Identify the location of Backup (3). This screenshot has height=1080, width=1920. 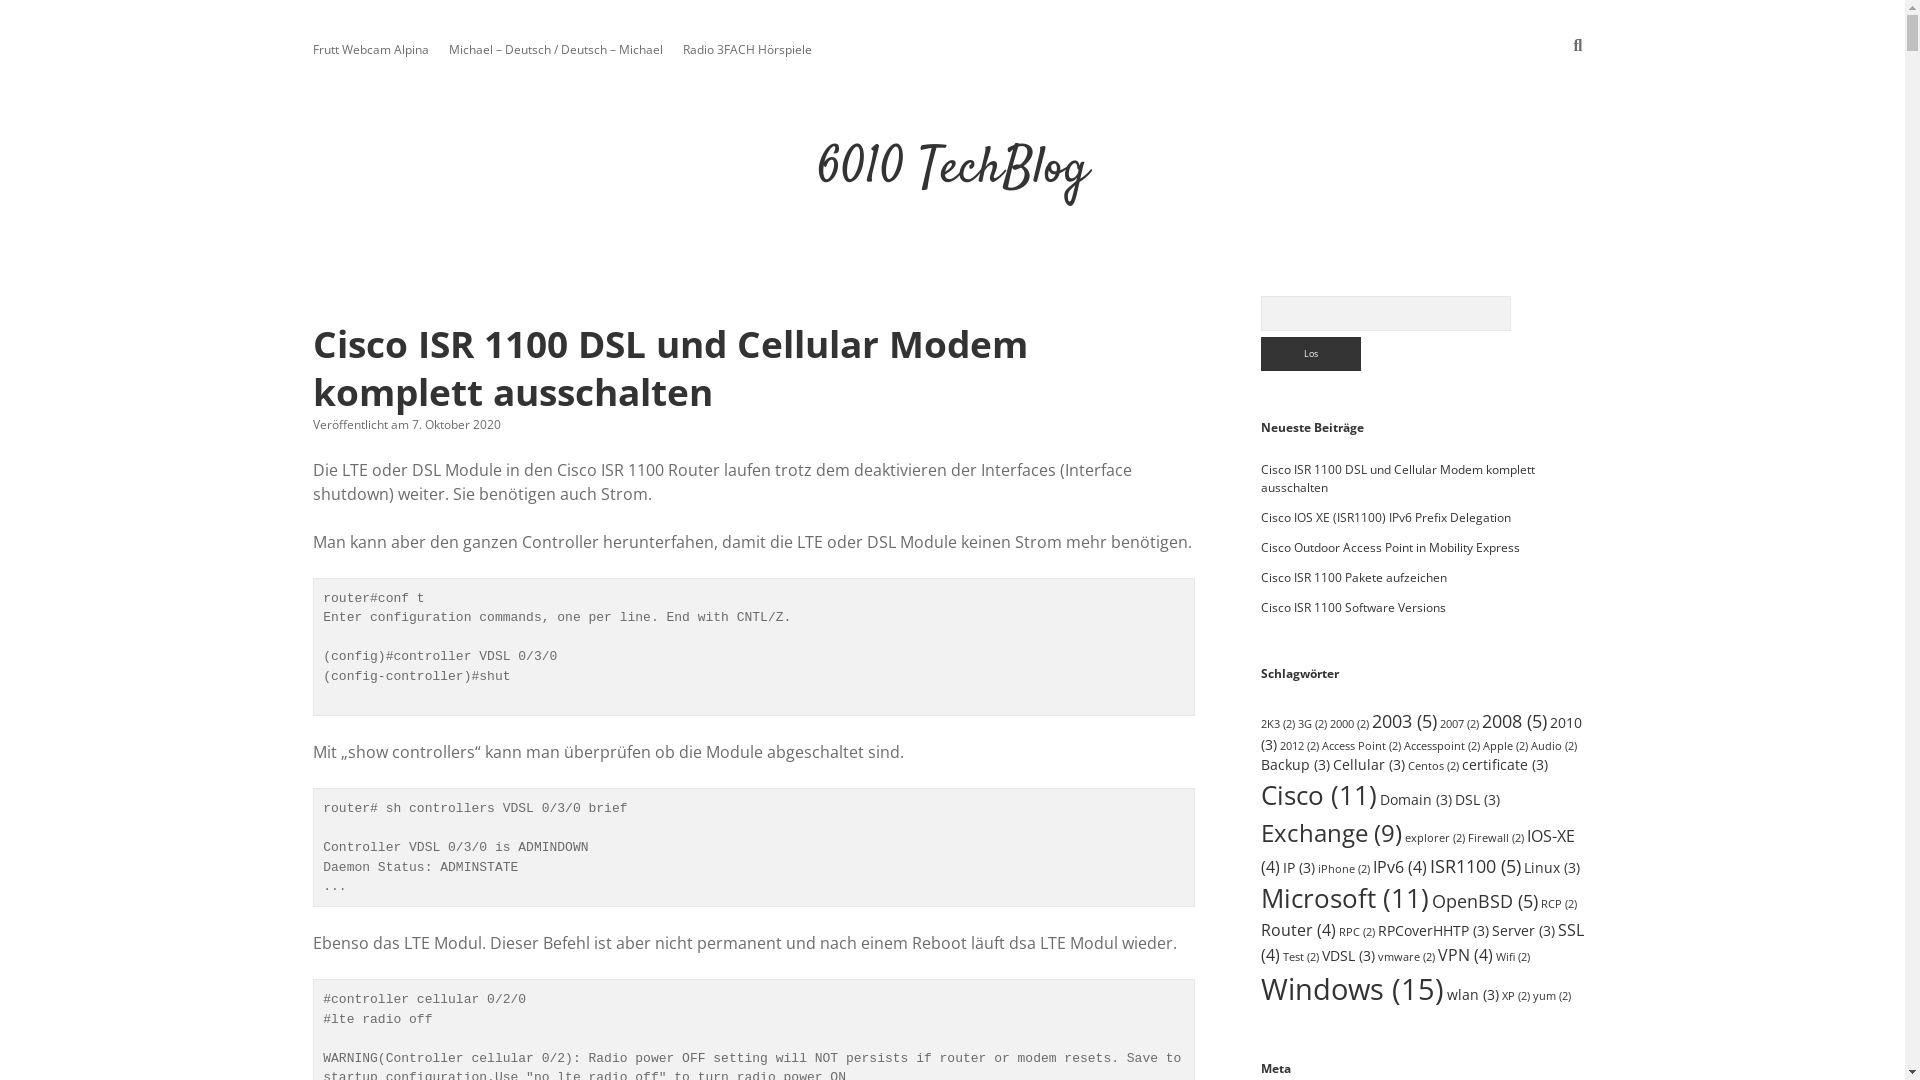
(1296, 764).